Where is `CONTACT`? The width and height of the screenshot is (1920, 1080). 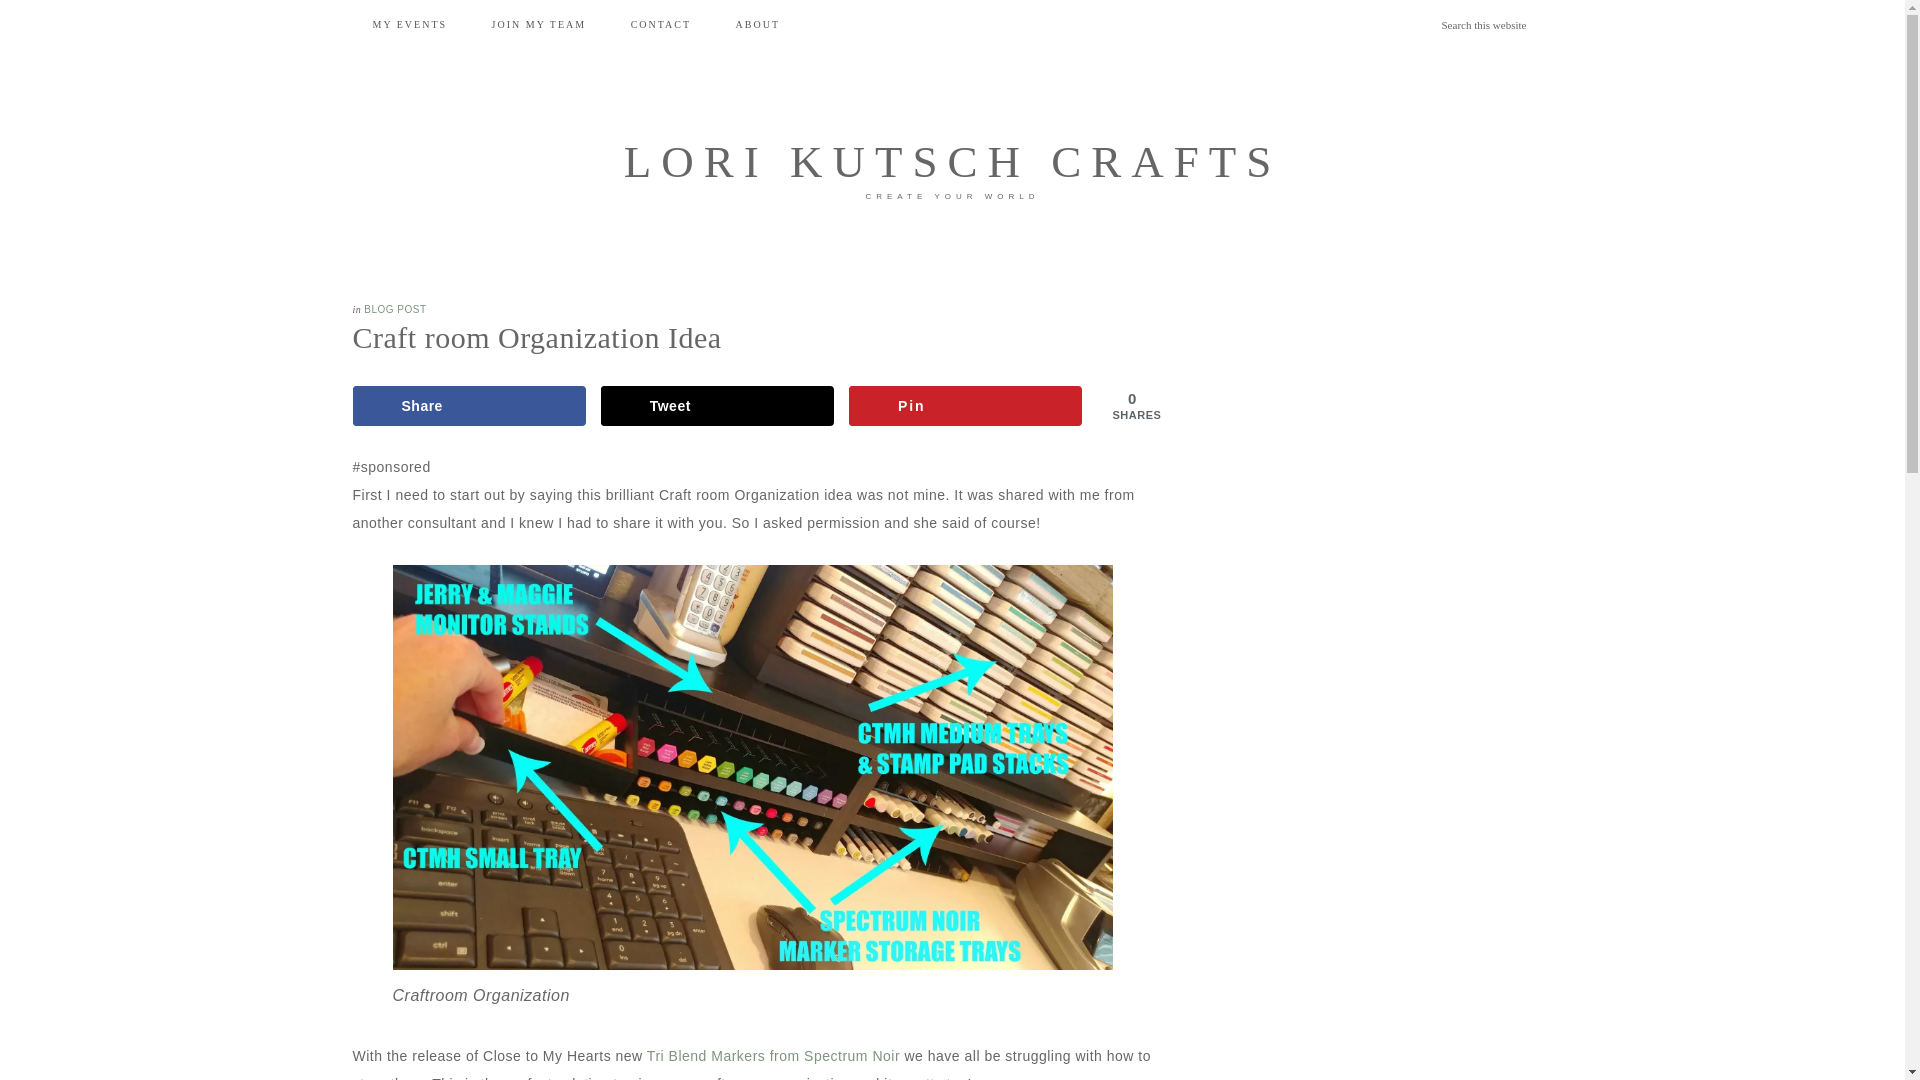
CONTACT is located at coordinates (660, 24).